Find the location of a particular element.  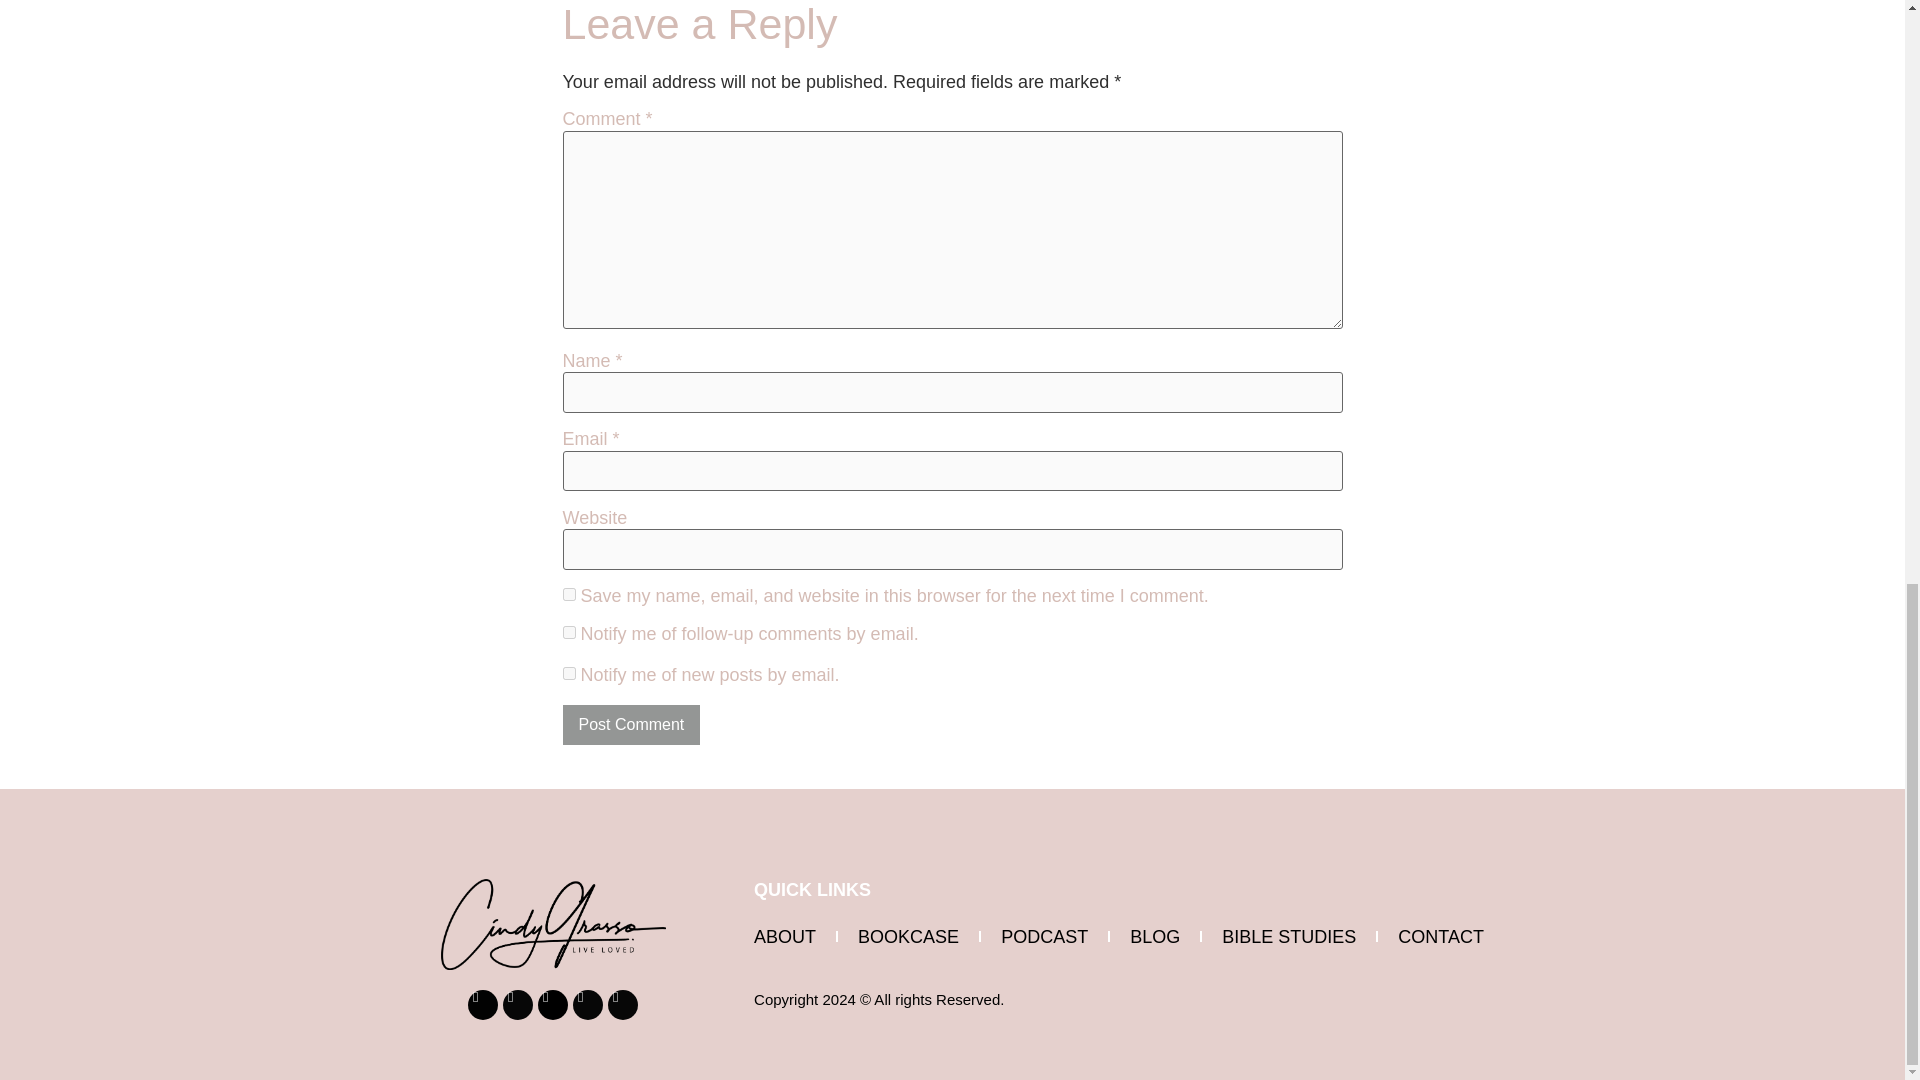

PODCAST is located at coordinates (1044, 936).